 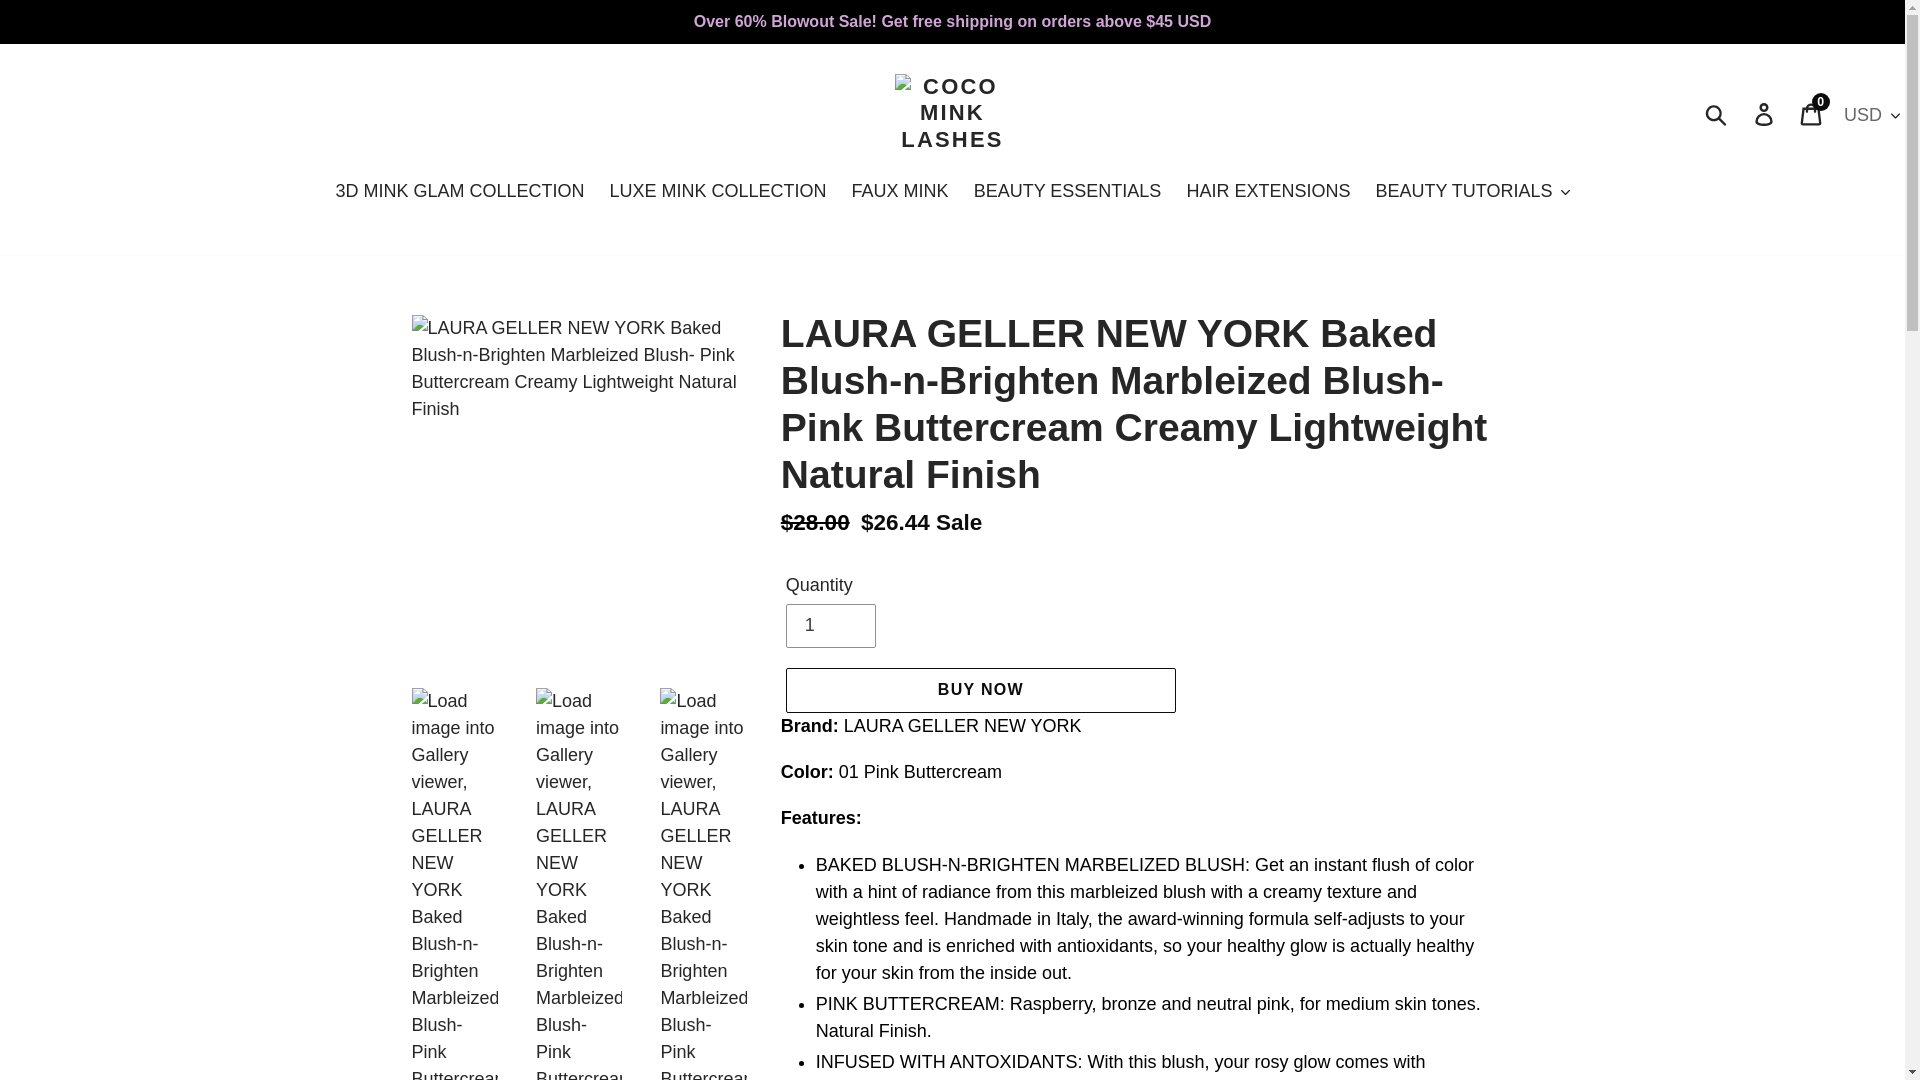 What do you see at coordinates (458, 193) in the screenshot?
I see `Submit` at bounding box center [458, 193].